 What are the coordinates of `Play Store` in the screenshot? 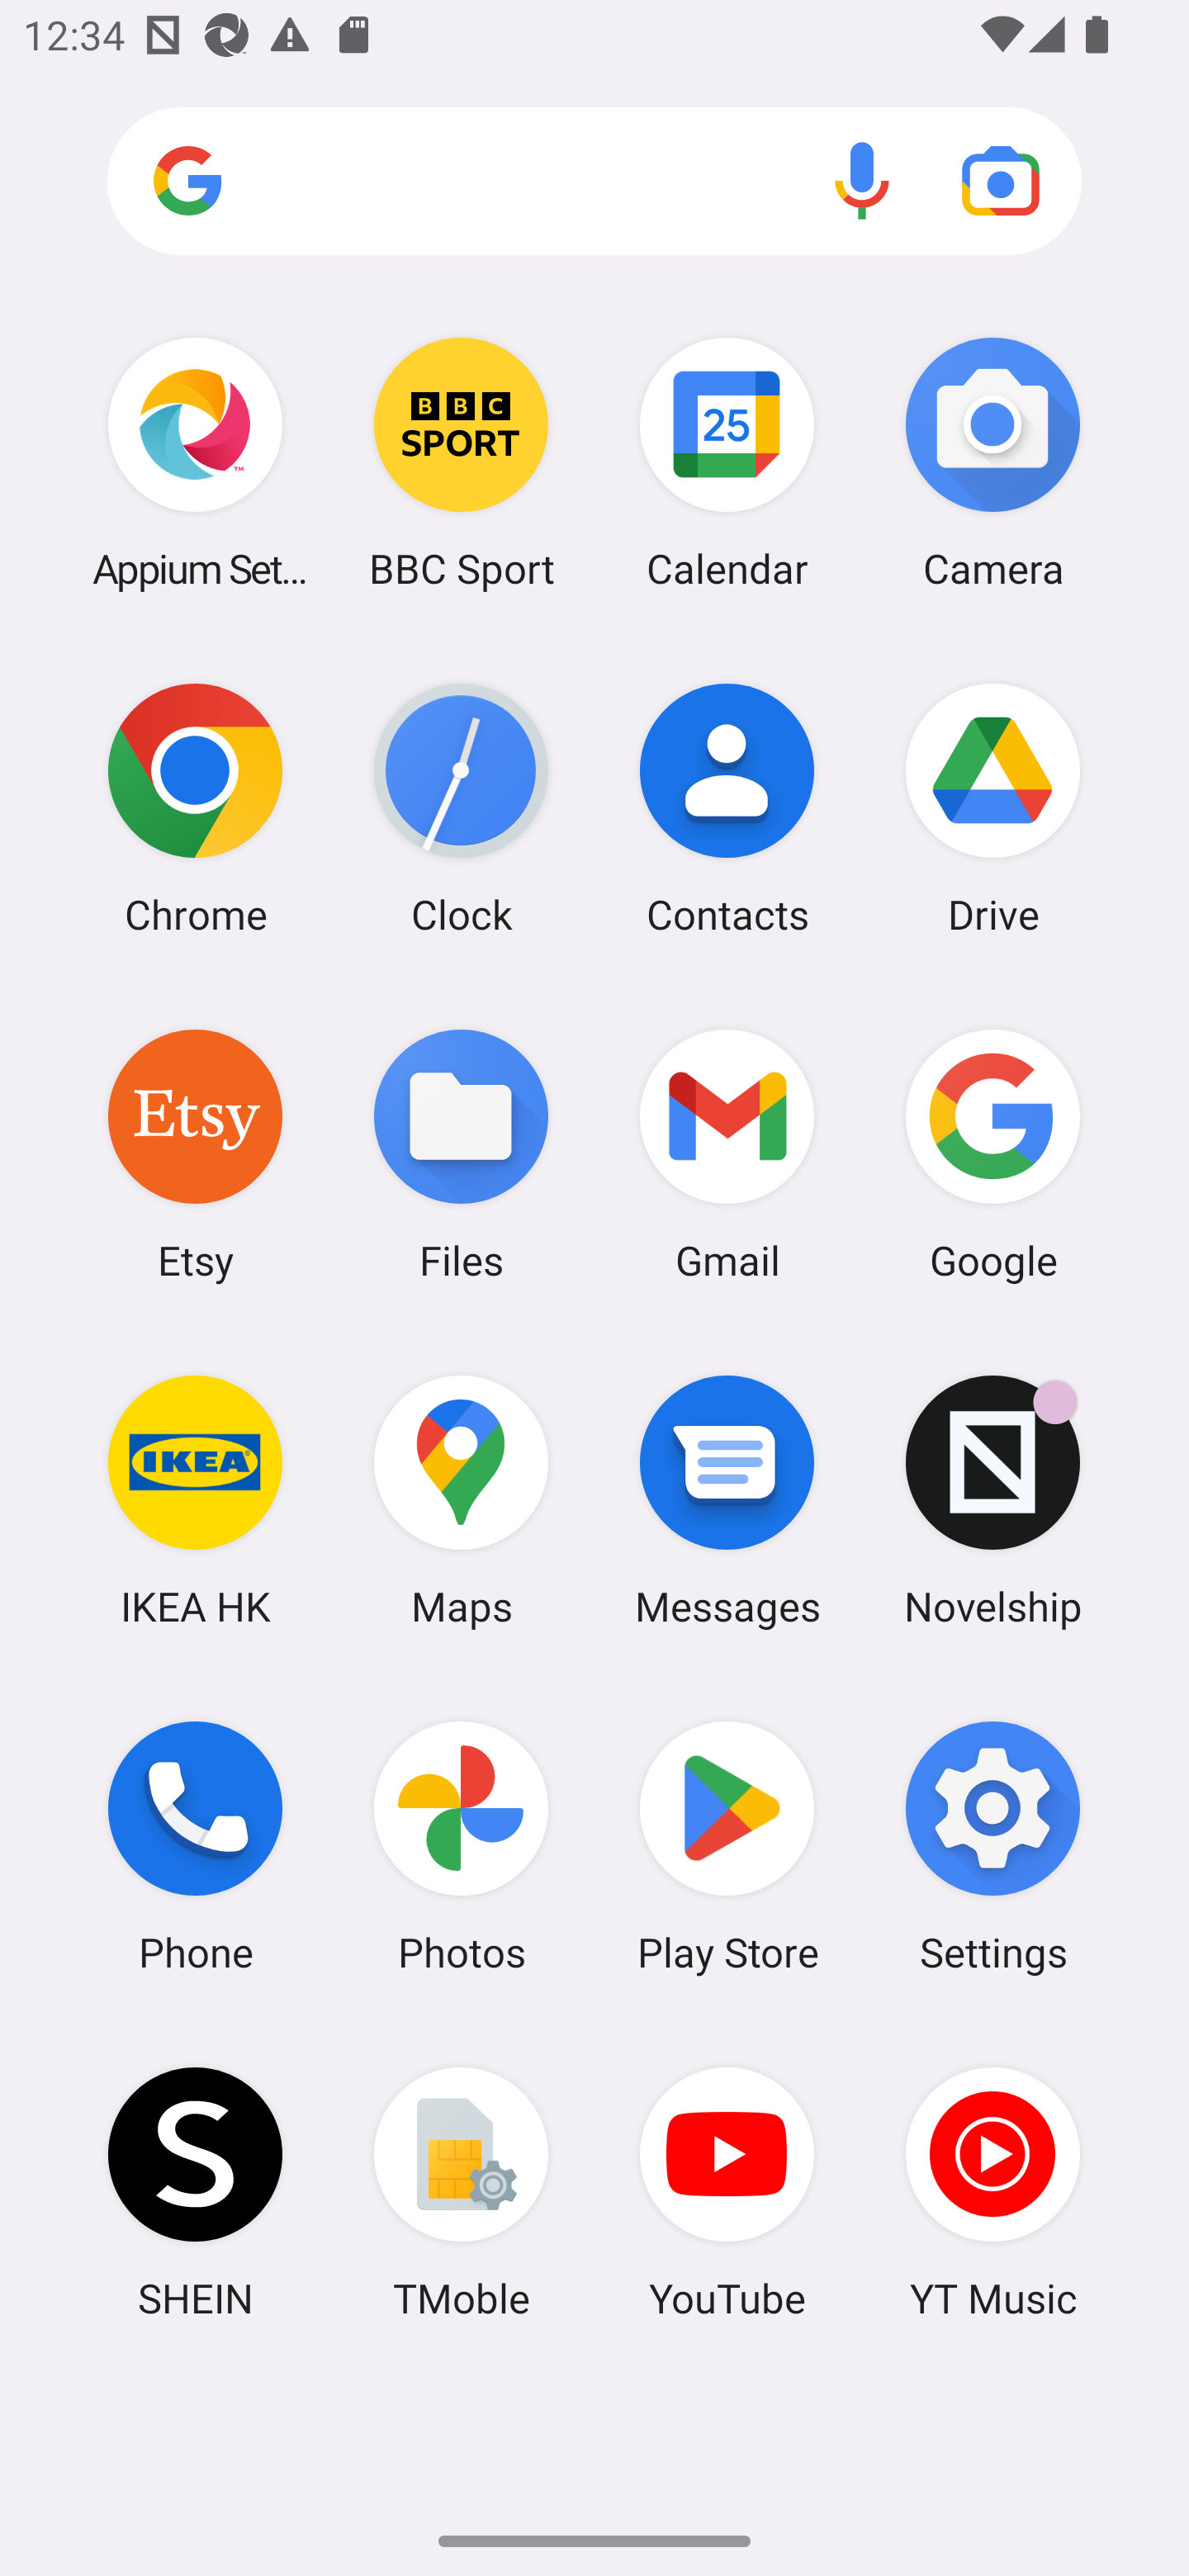 It's located at (727, 1847).